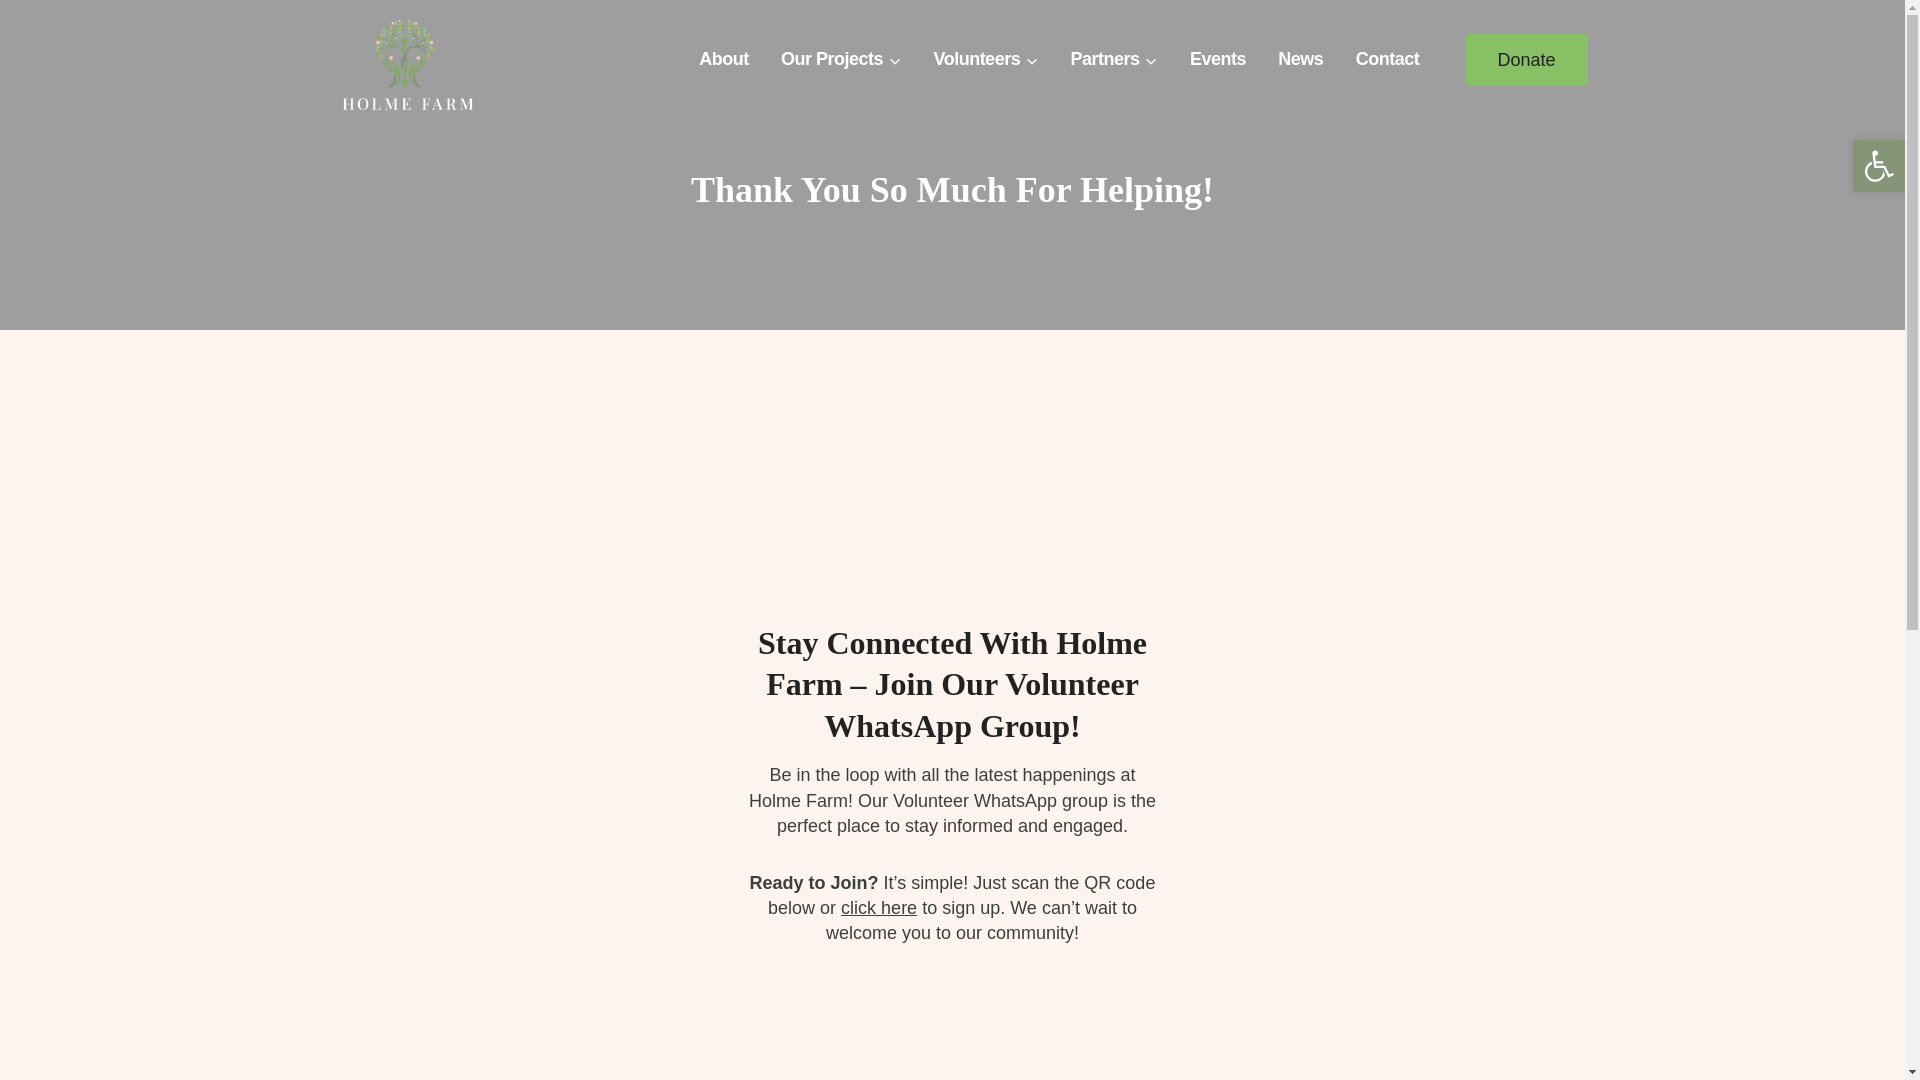 This screenshot has height=1080, width=1920. What do you see at coordinates (1878, 166) in the screenshot?
I see `Accessibility Tools` at bounding box center [1878, 166].